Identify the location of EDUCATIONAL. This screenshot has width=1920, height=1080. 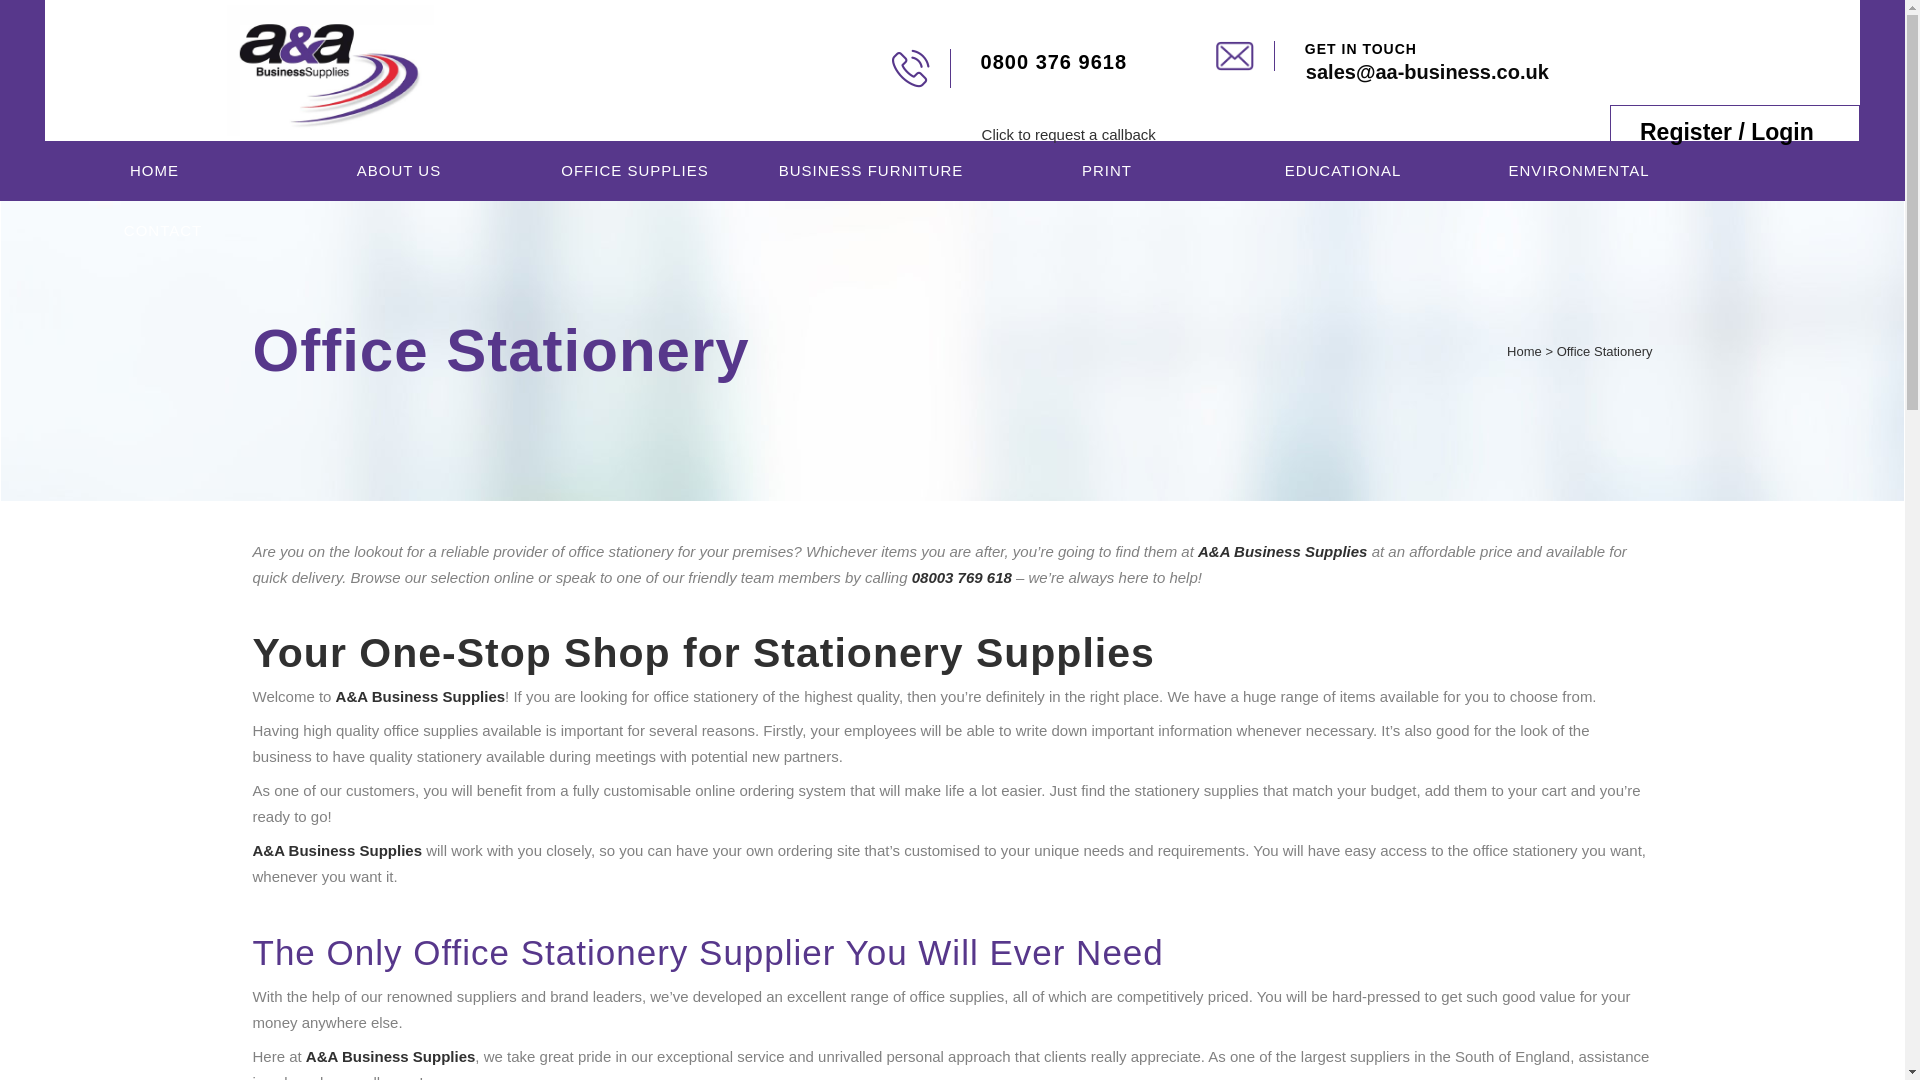
(1342, 170).